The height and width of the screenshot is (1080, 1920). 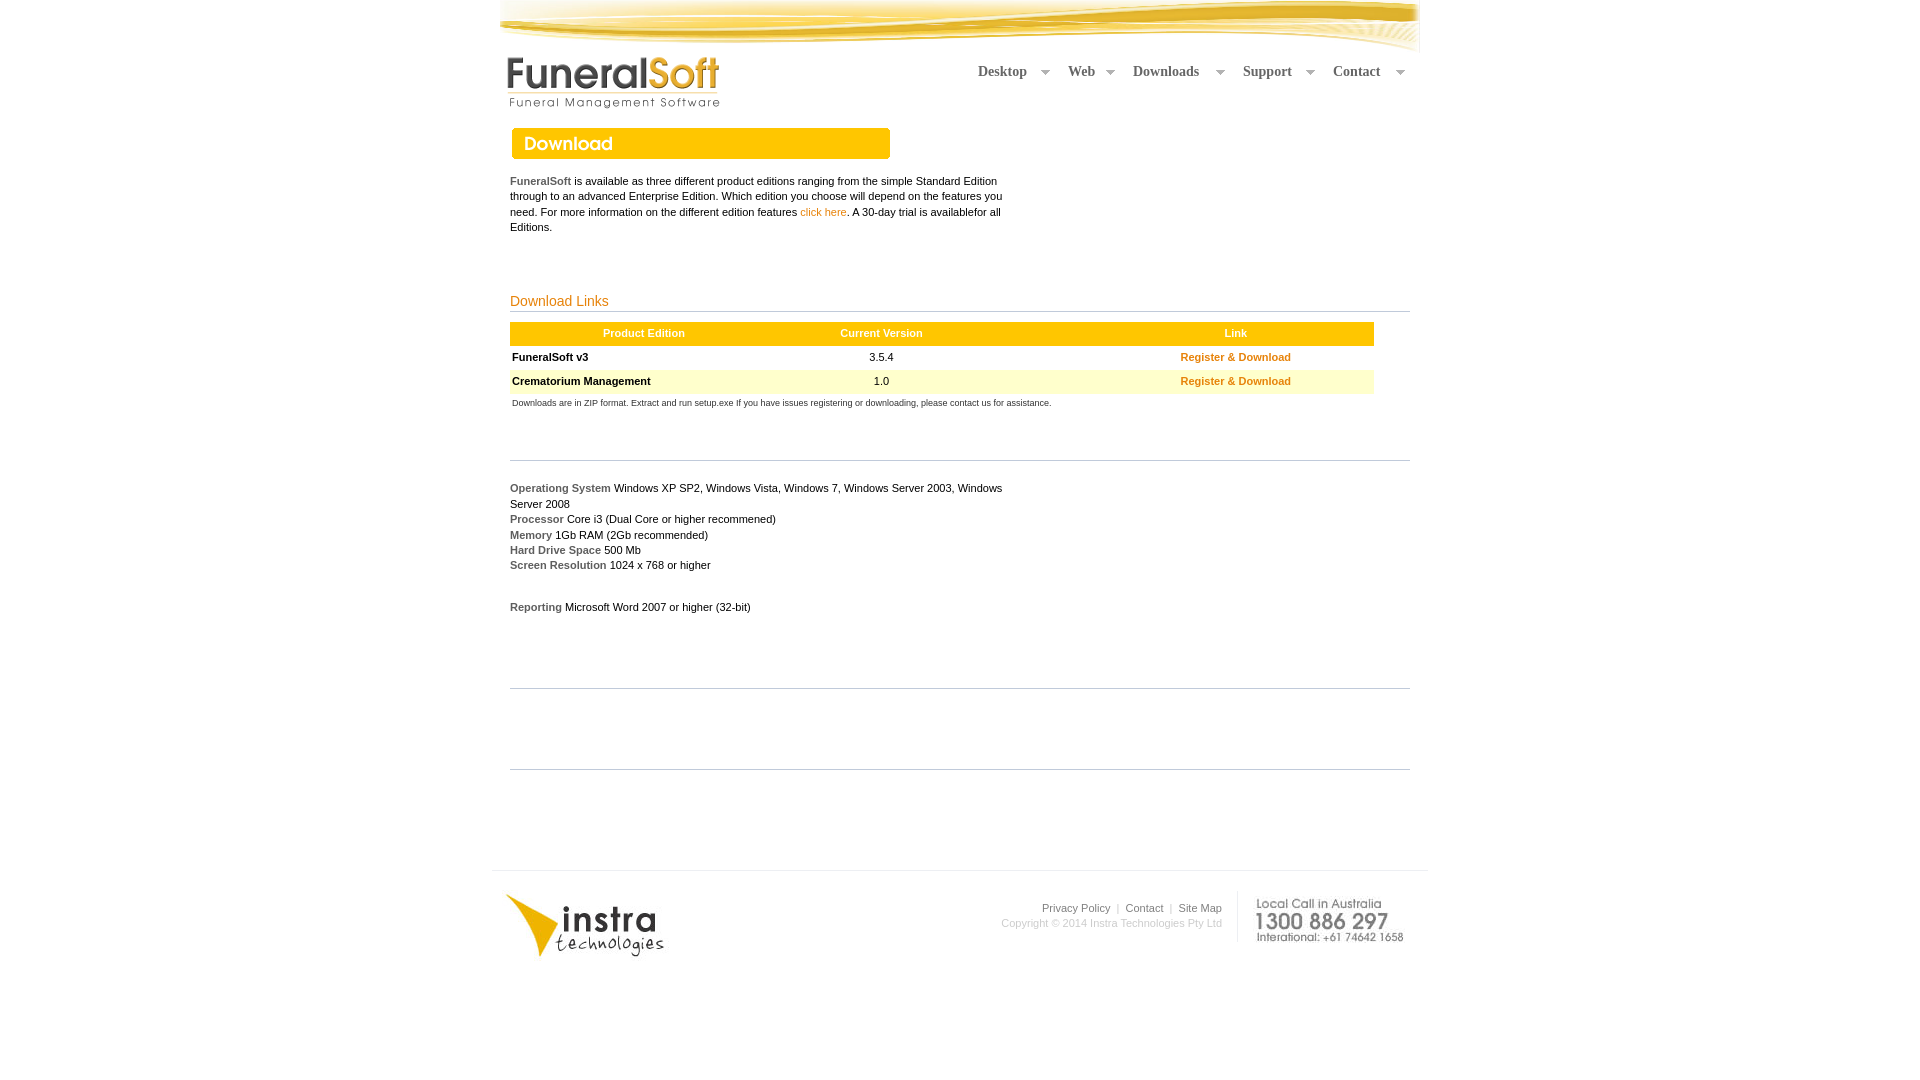 I want to click on Register & Download, so click(x=1236, y=357).